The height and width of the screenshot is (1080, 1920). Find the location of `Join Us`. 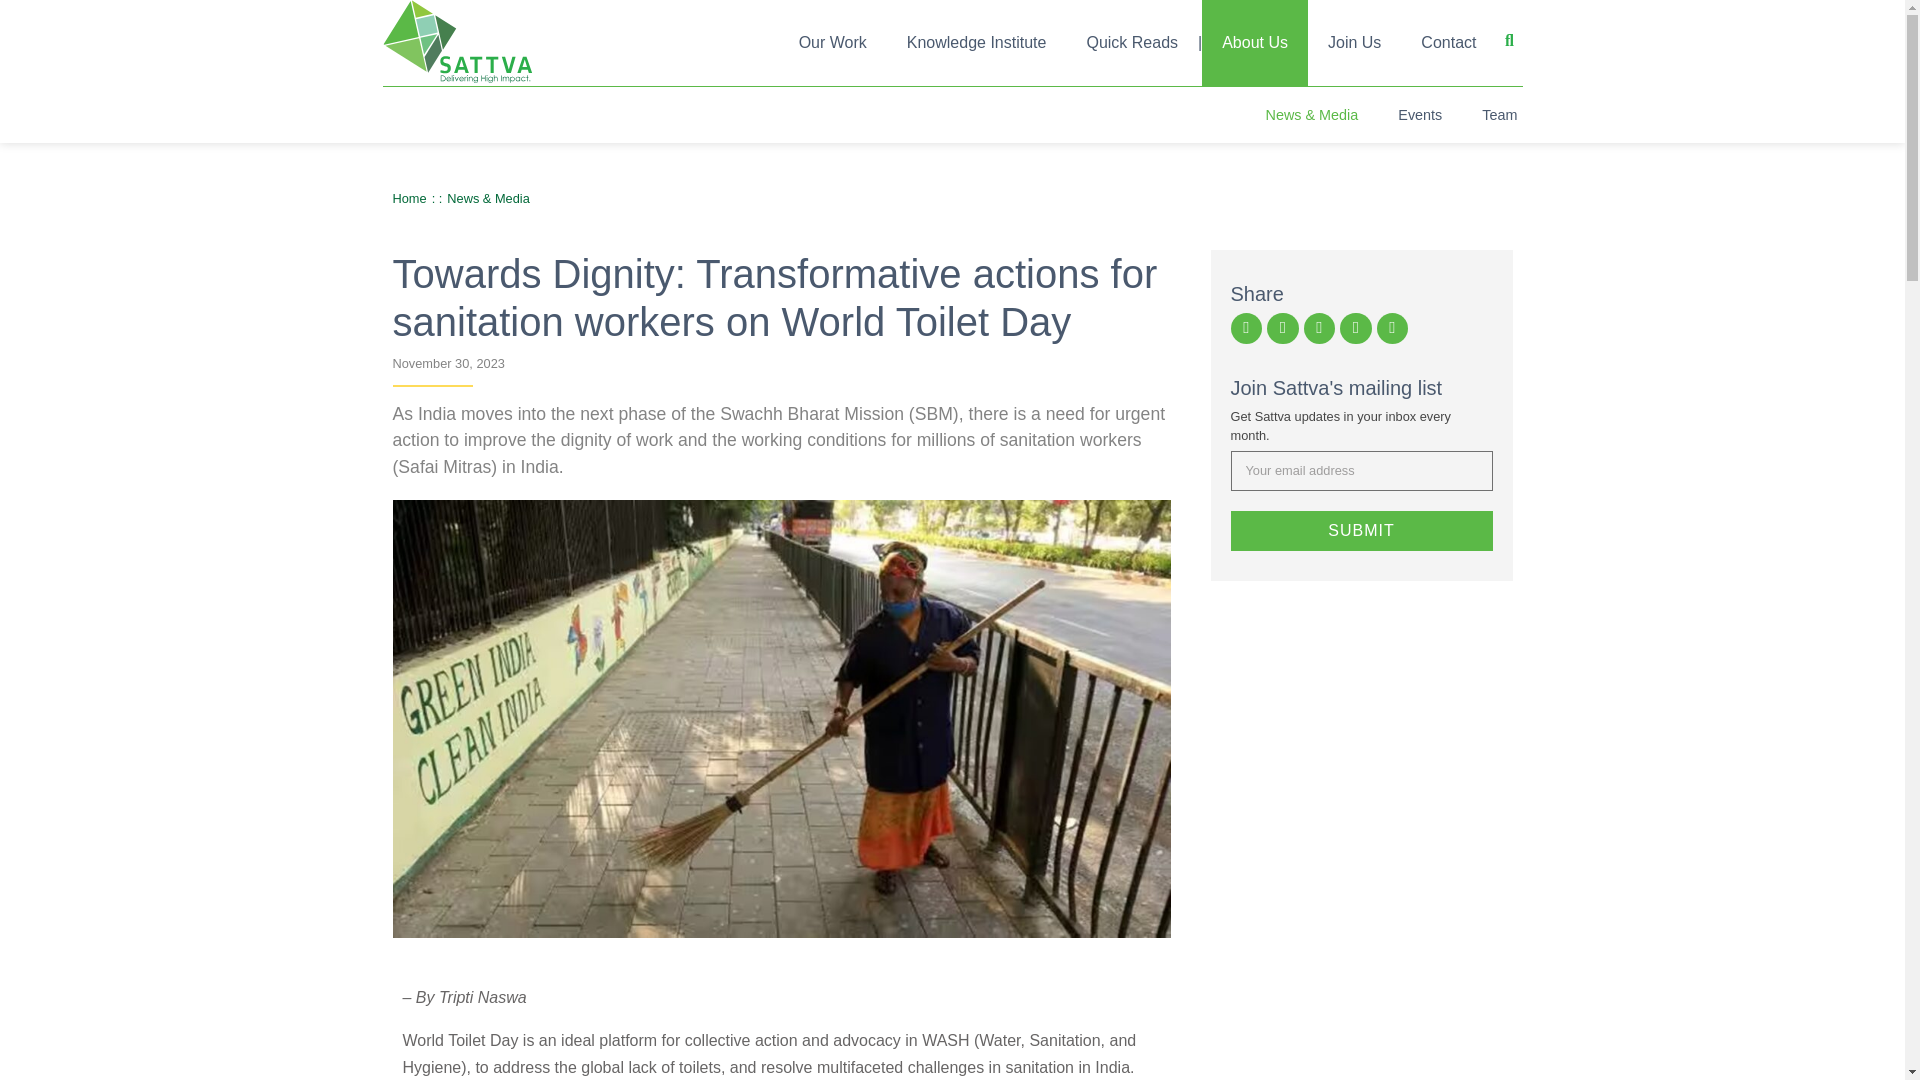

Join Us is located at coordinates (1354, 43).